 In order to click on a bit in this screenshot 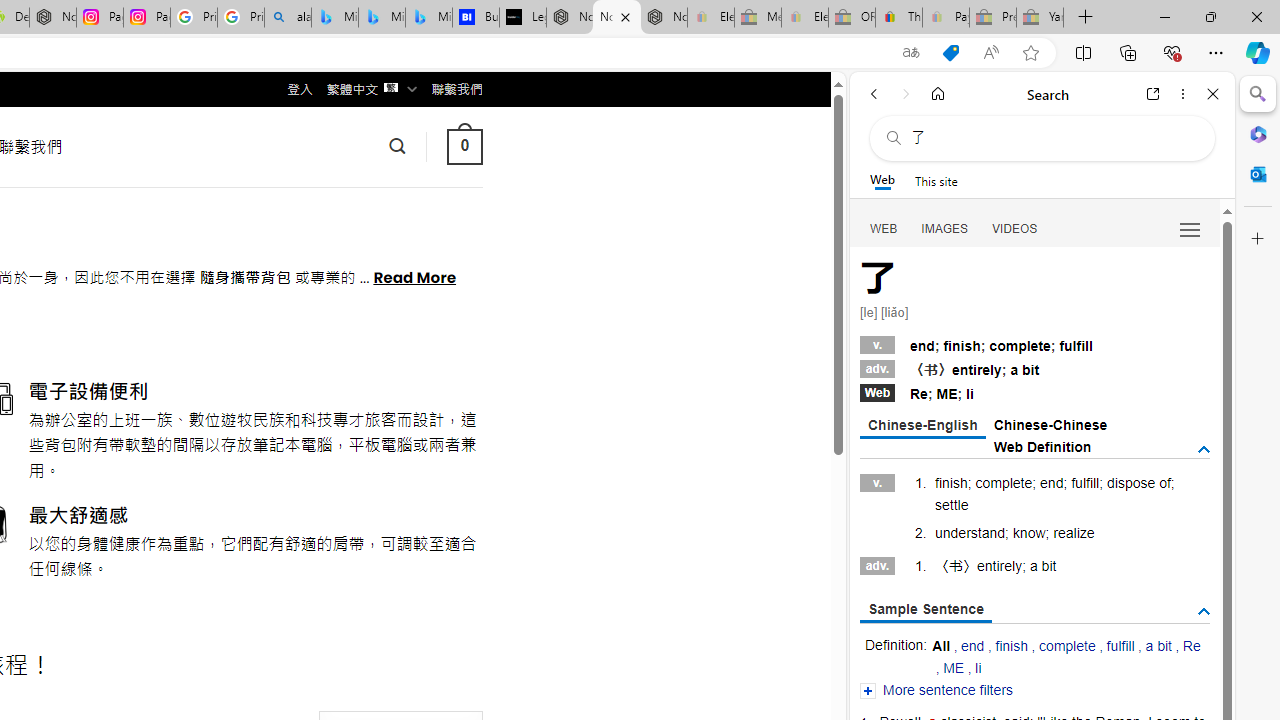, I will do `click(1158, 646)`.